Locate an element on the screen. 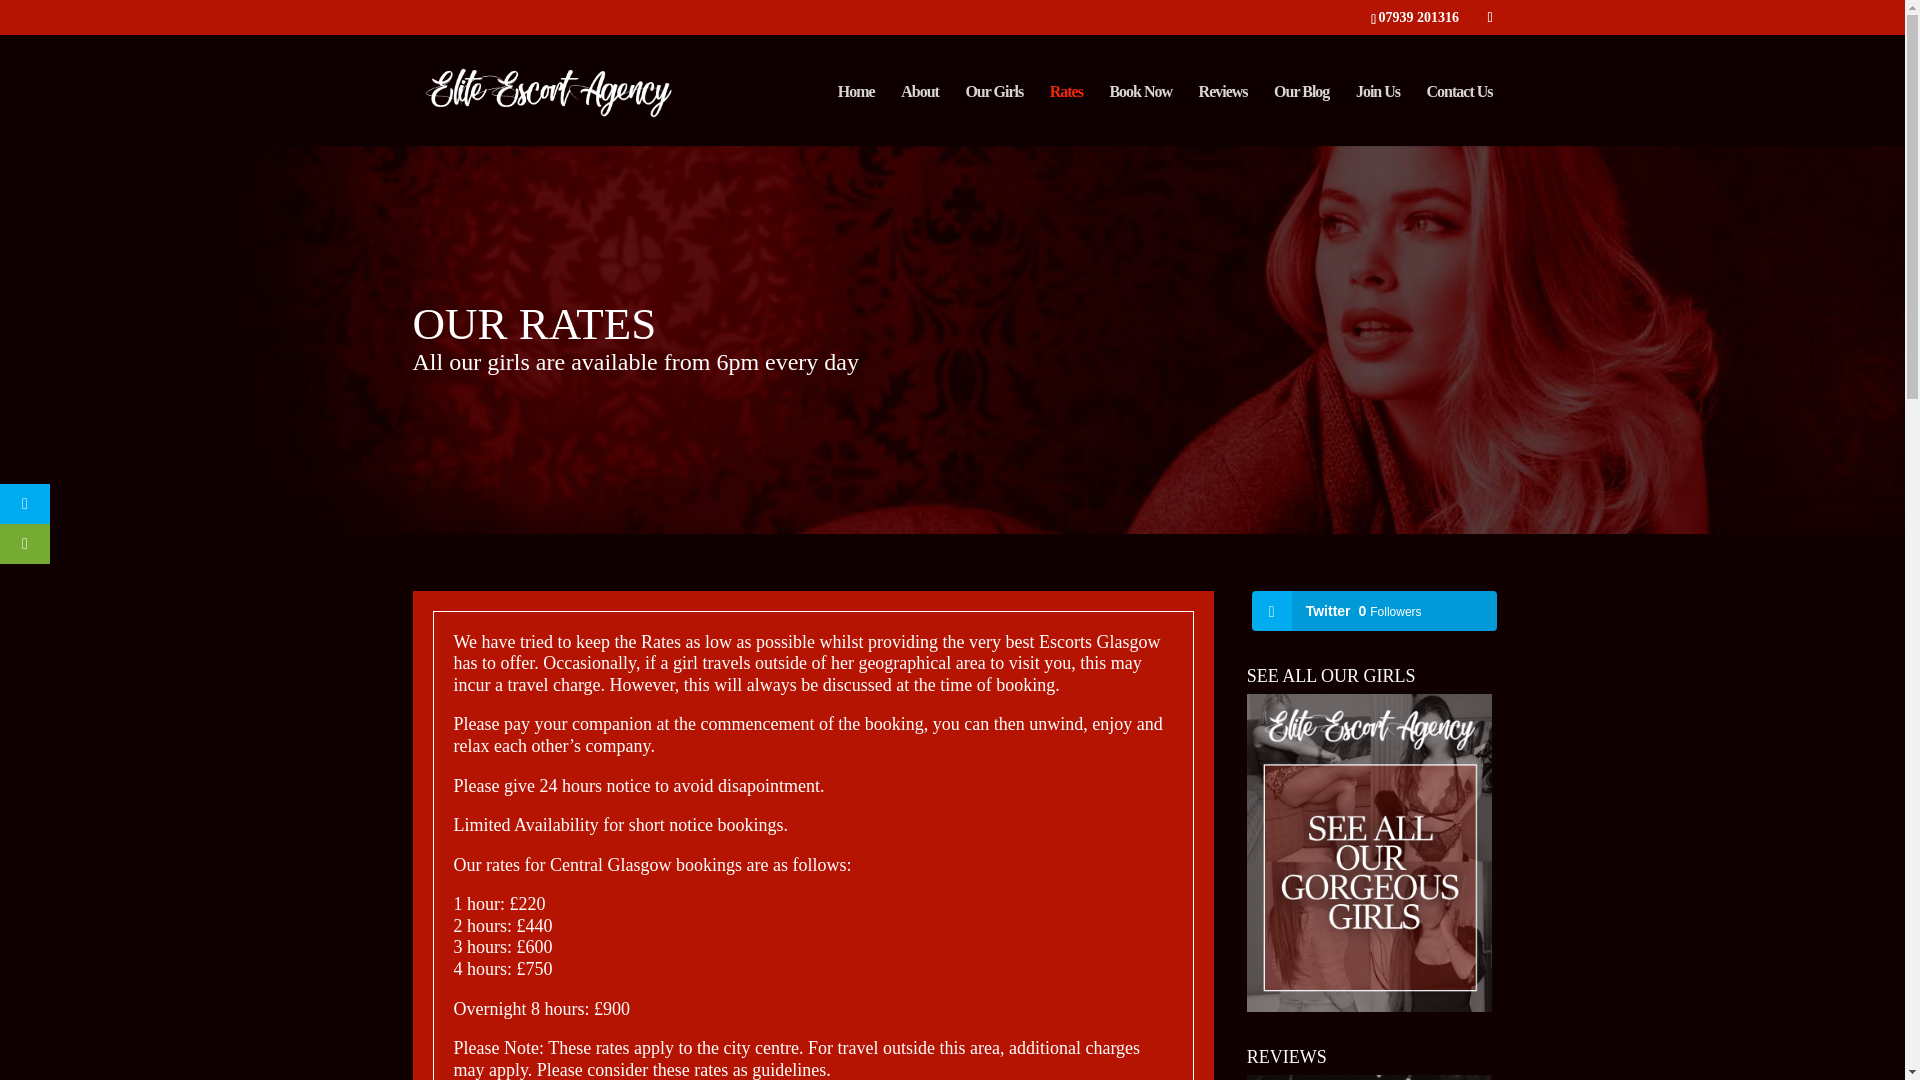 The image size is (1920, 1080). Twitter 0 Followers is located at coordinates (1374, 610).